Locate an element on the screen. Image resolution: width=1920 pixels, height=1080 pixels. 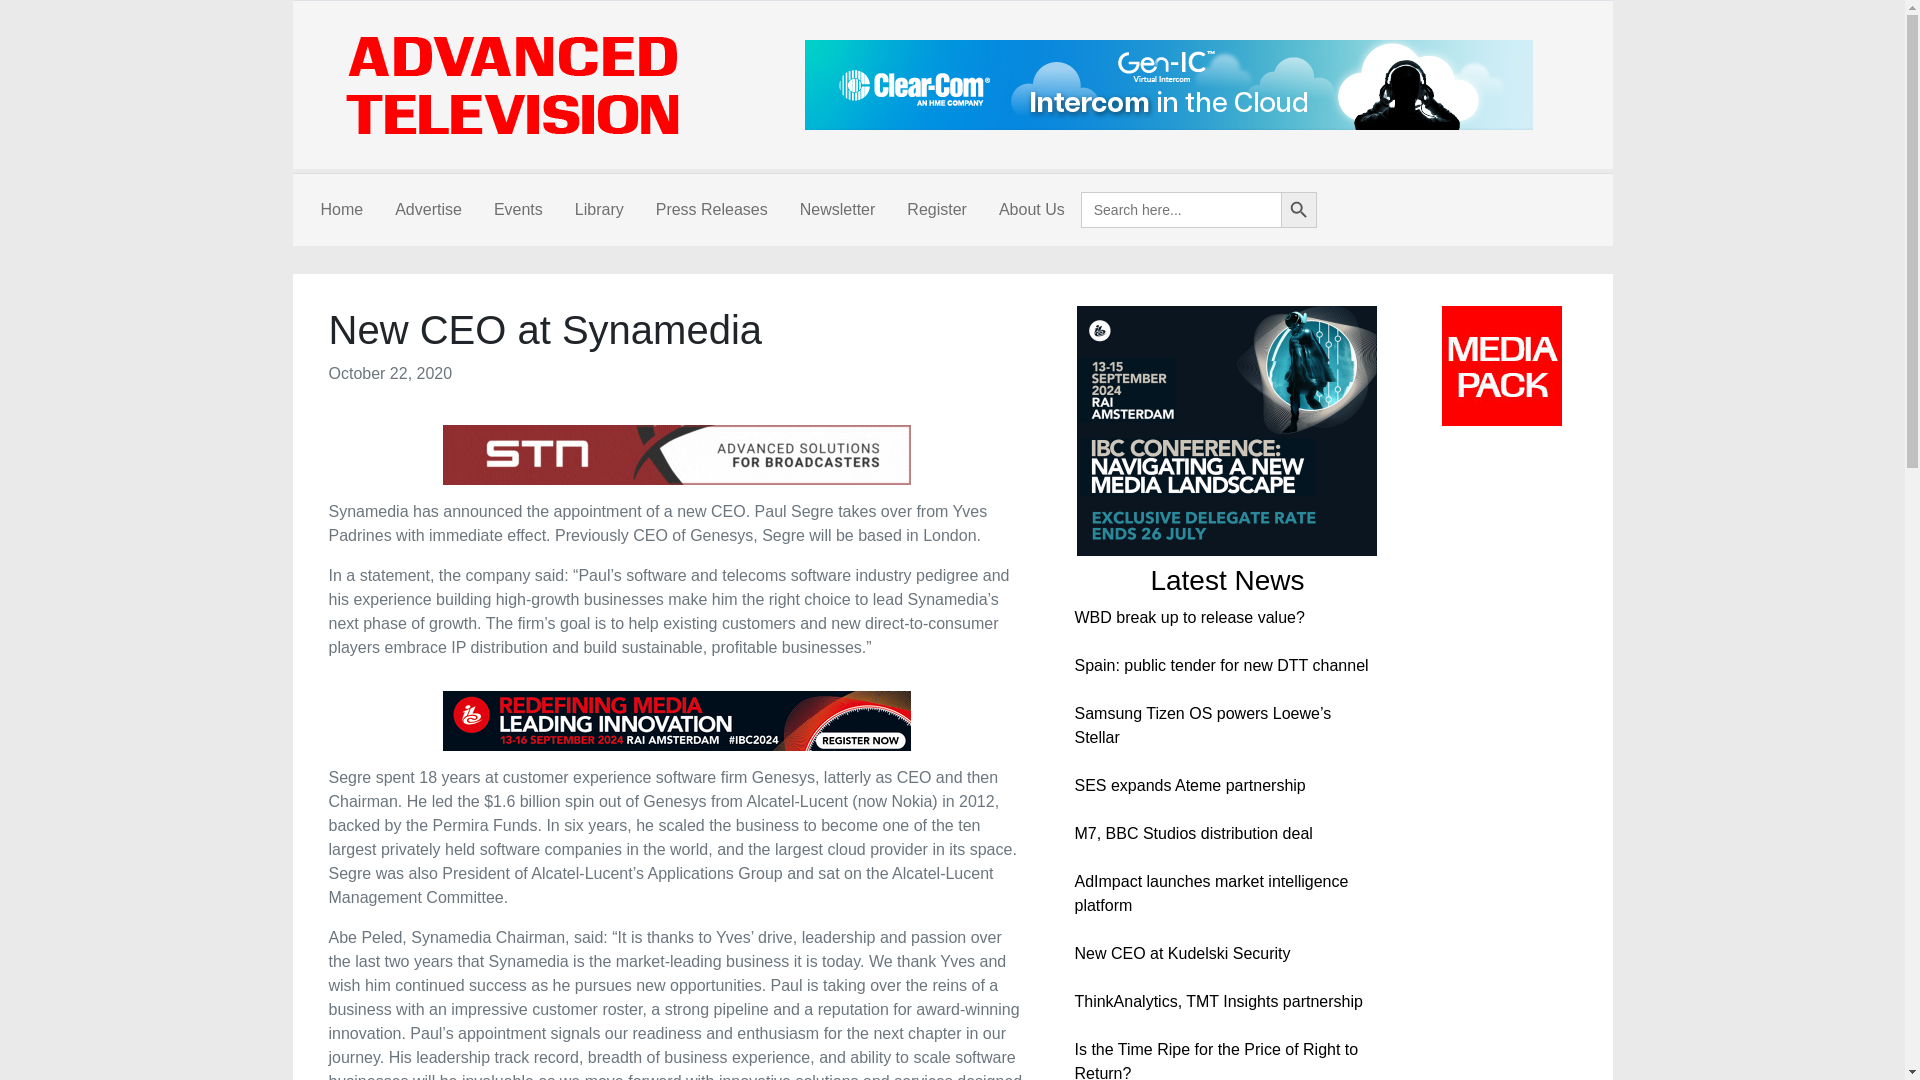
M7, BBC Studios distribution deal is located at coordinates (1192, 834).